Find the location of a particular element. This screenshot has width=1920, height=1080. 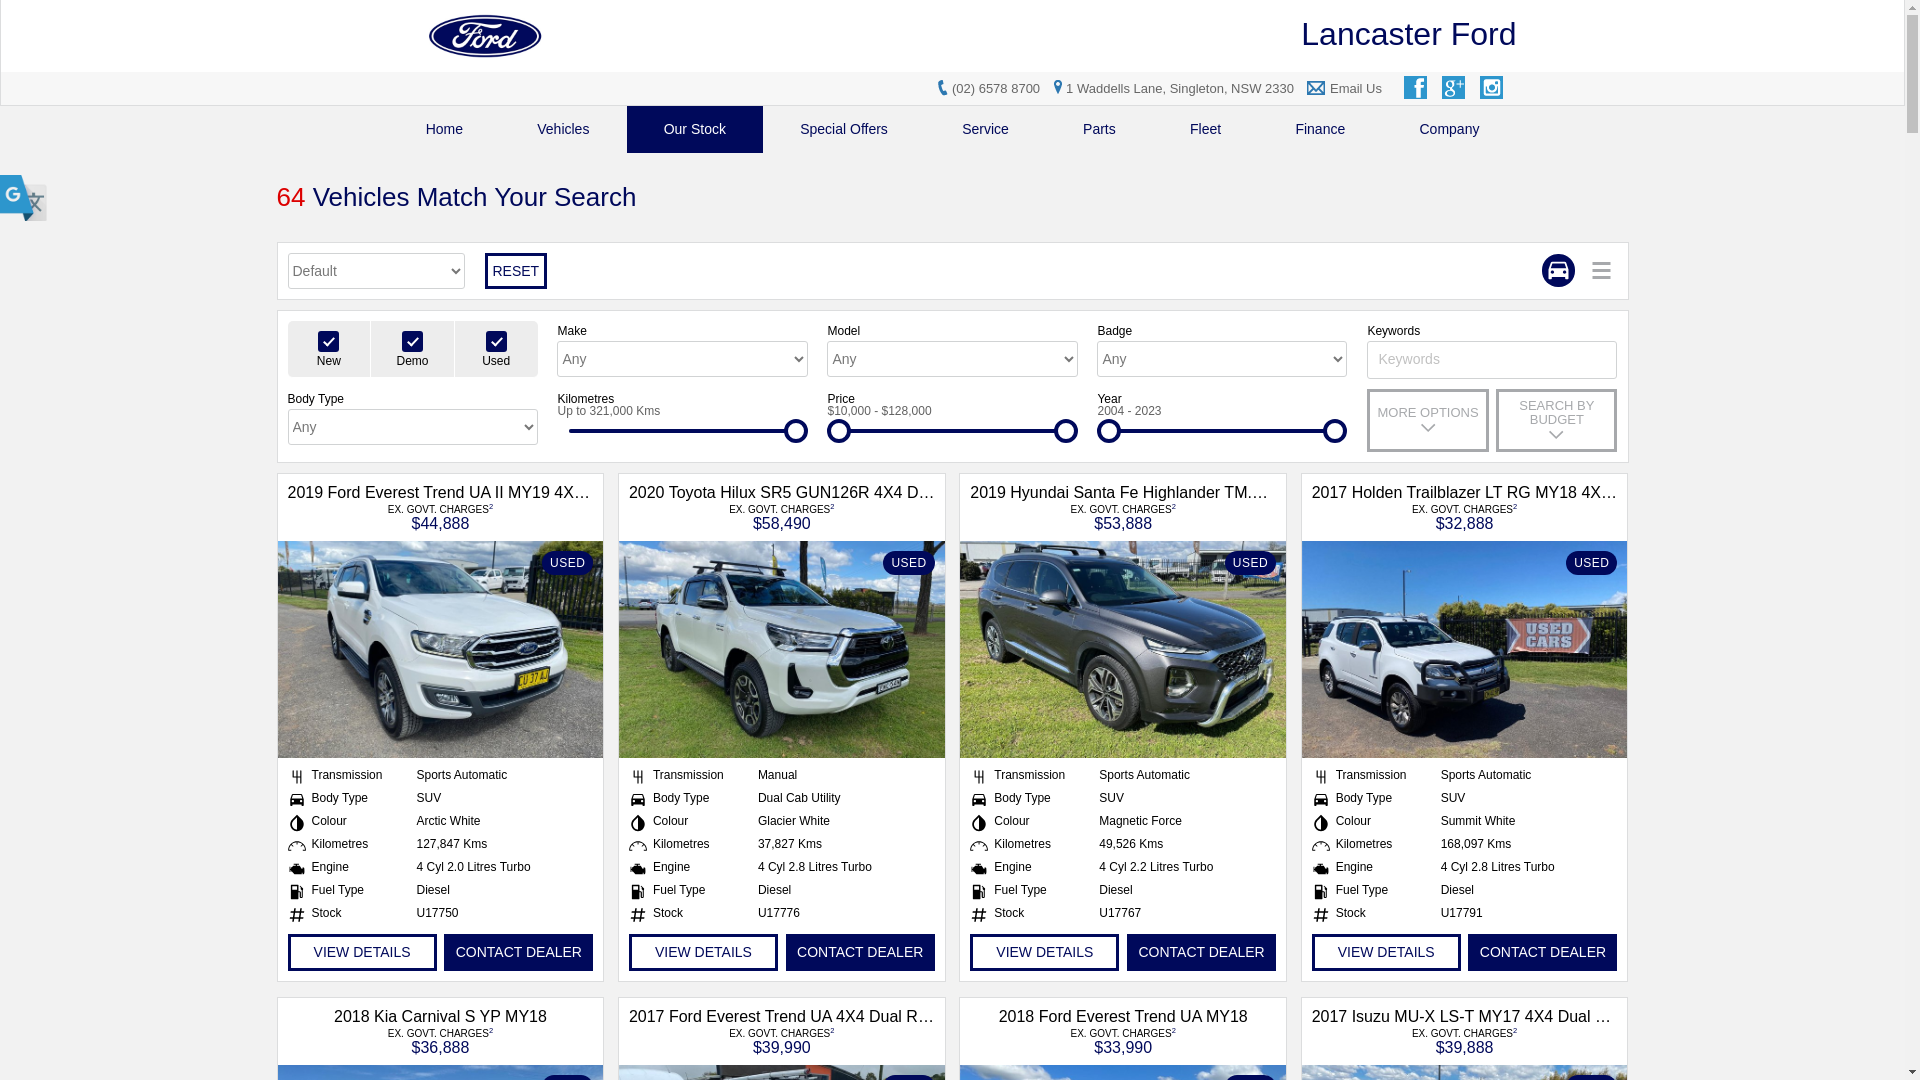

VIEW DETAILS is located at coordinates (1044, 952).